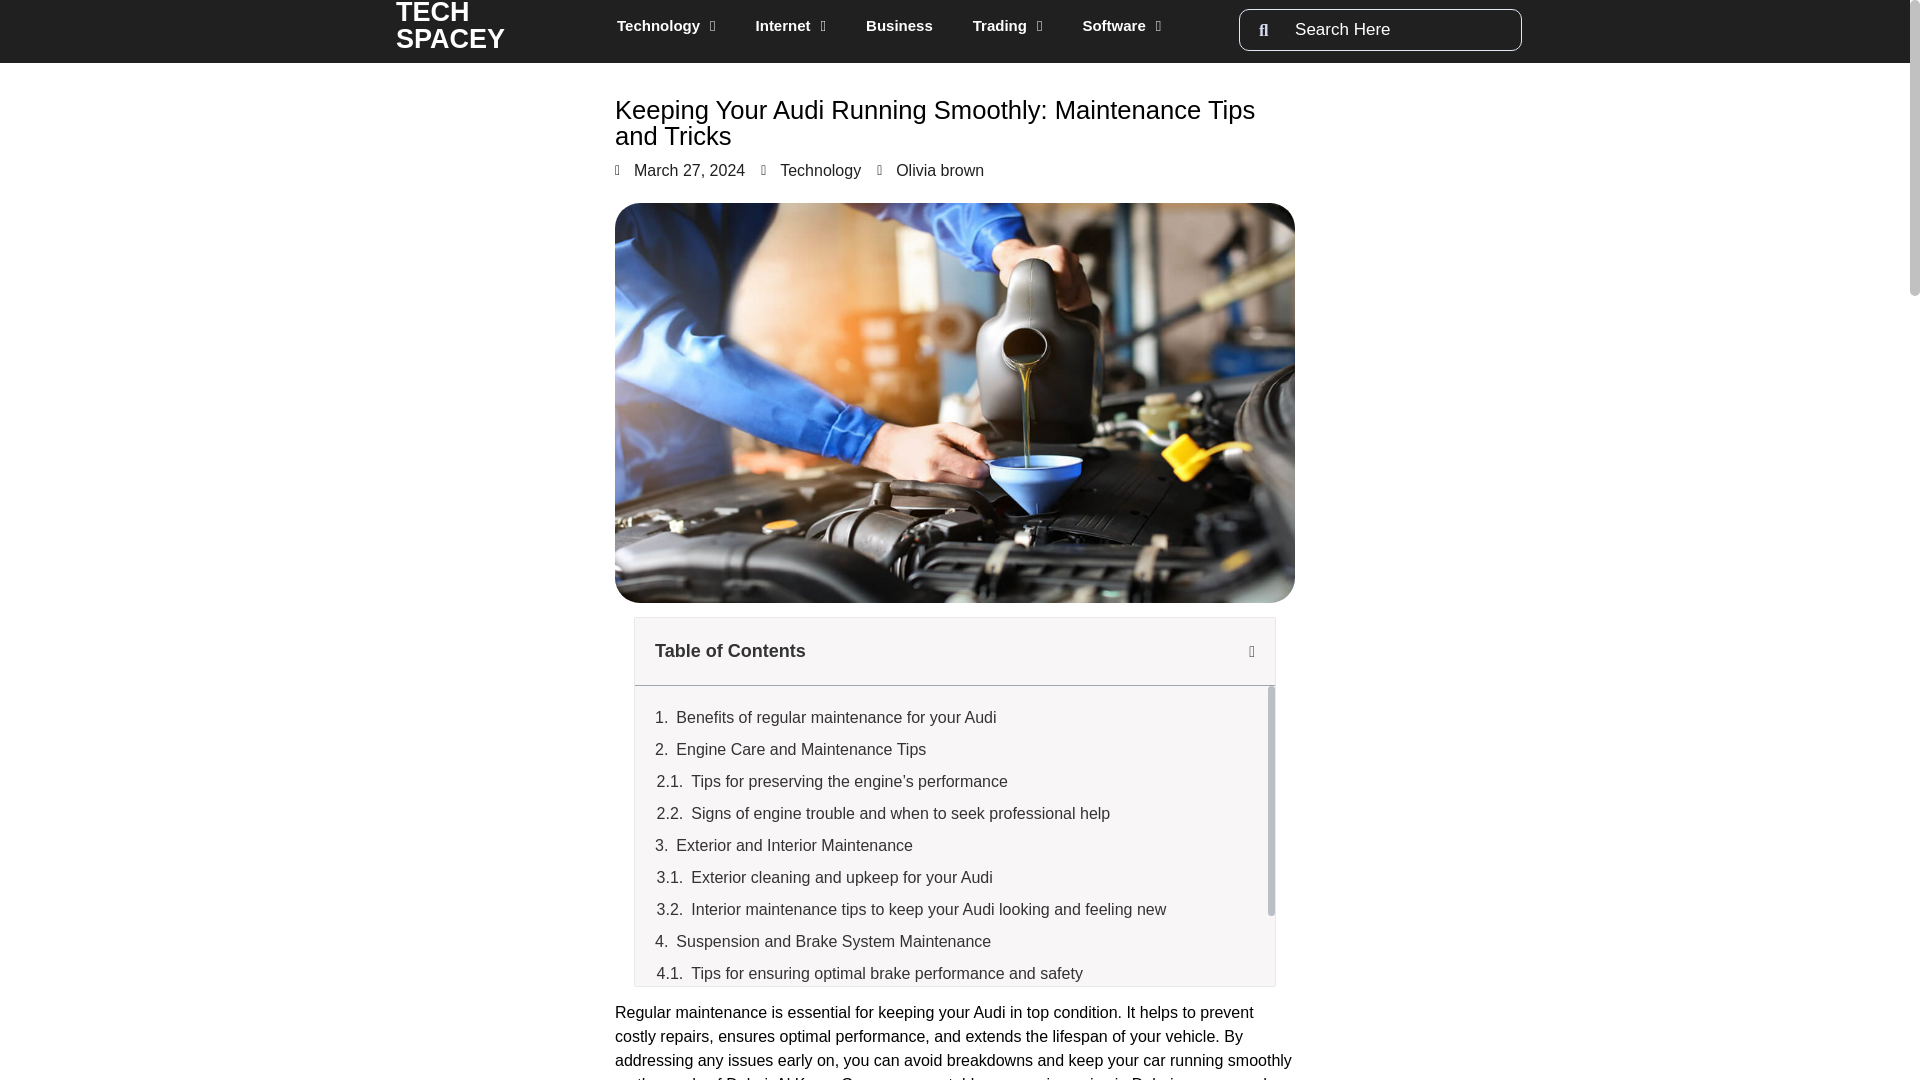 This screenshot has width=1920, height=1080. I want to click on Software, so click(1120, 26).